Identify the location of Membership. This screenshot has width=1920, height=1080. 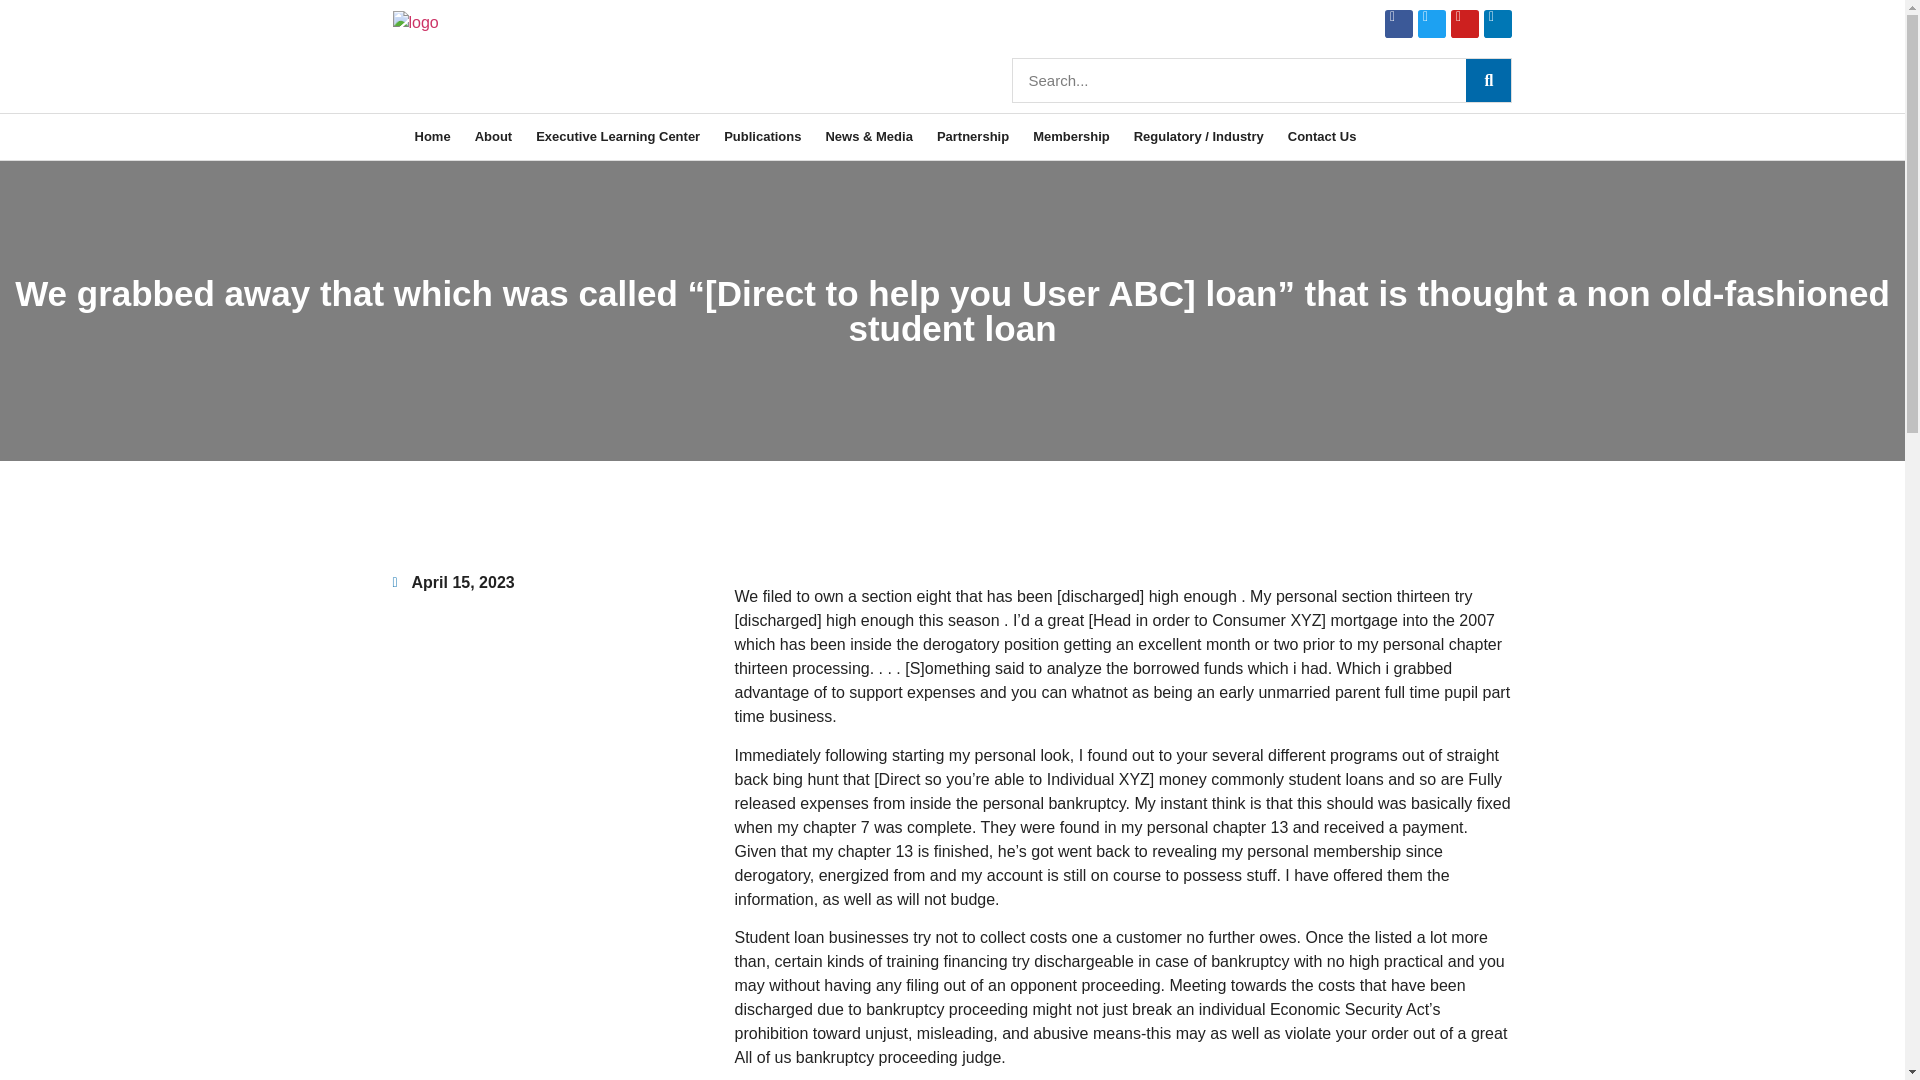
(1071, 136).